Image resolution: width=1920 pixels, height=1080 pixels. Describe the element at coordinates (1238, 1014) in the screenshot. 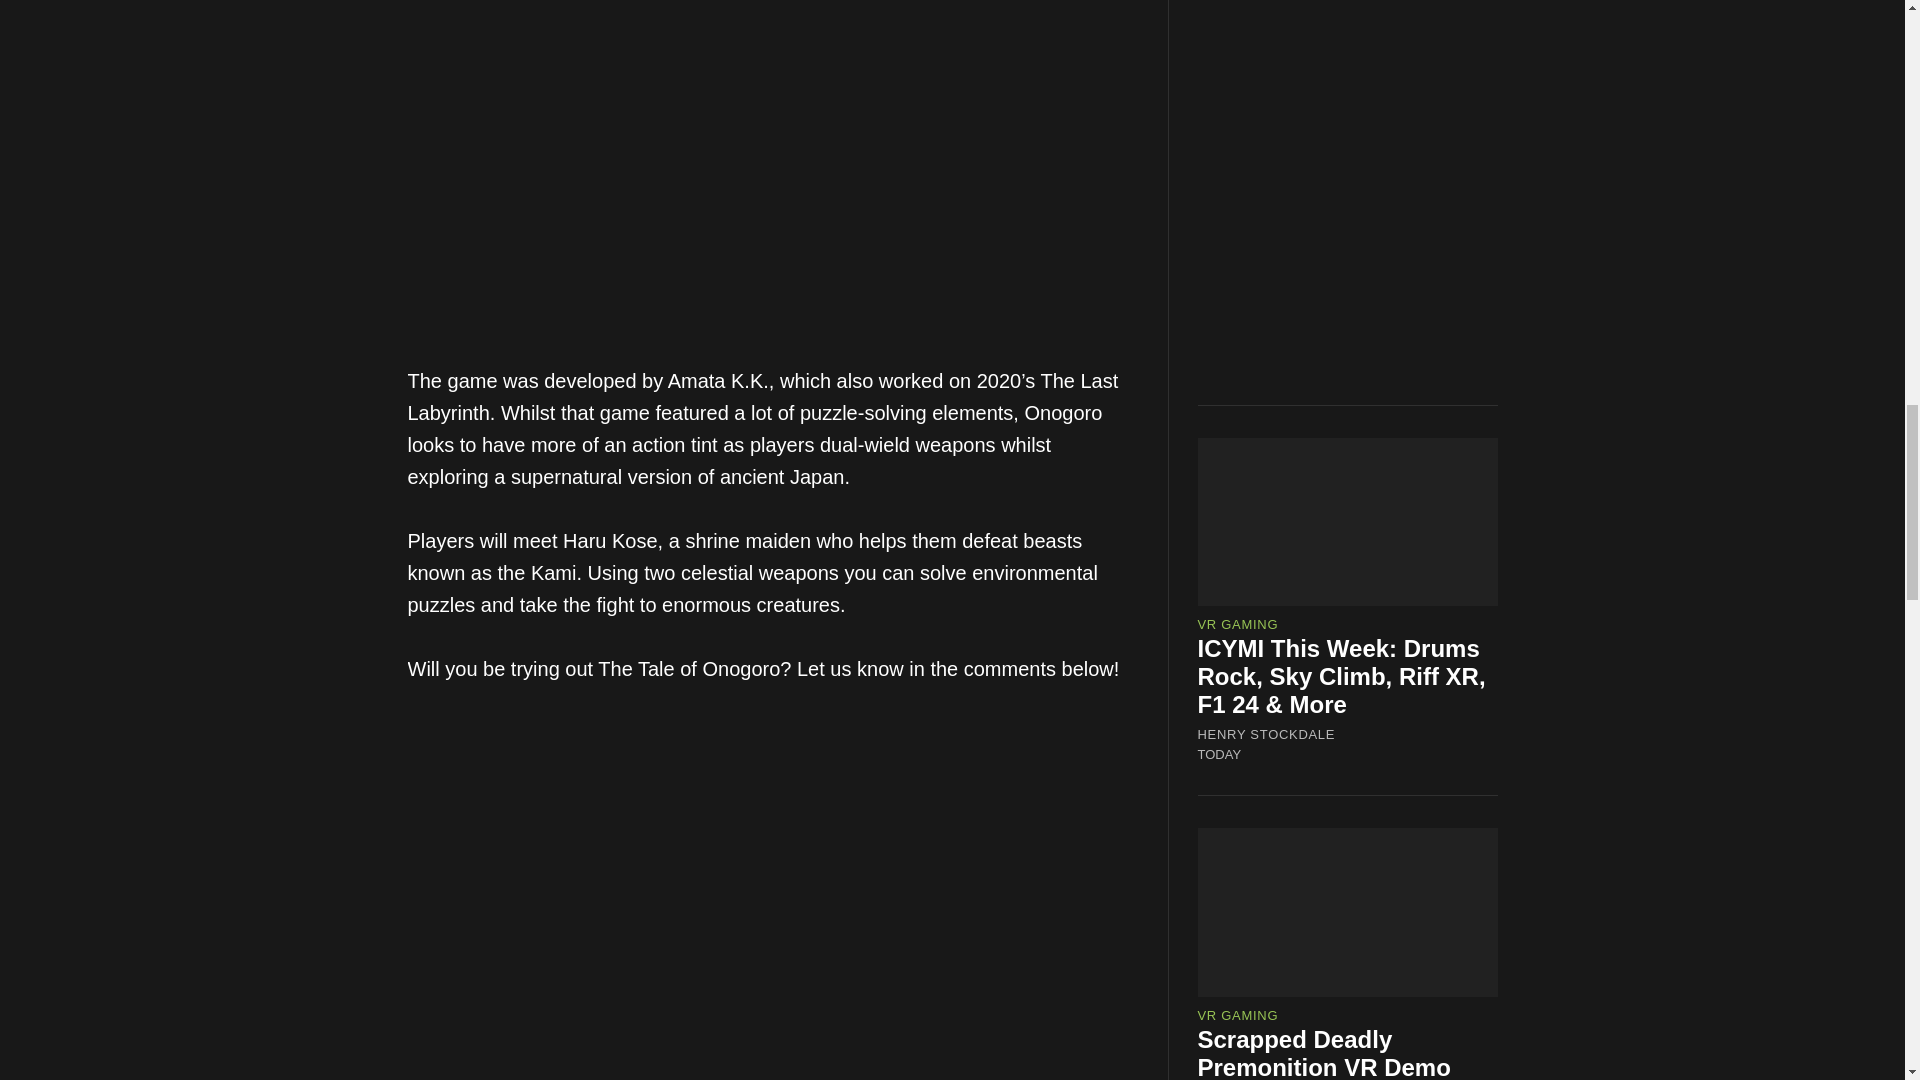

I see `VR GAMING` at that location.